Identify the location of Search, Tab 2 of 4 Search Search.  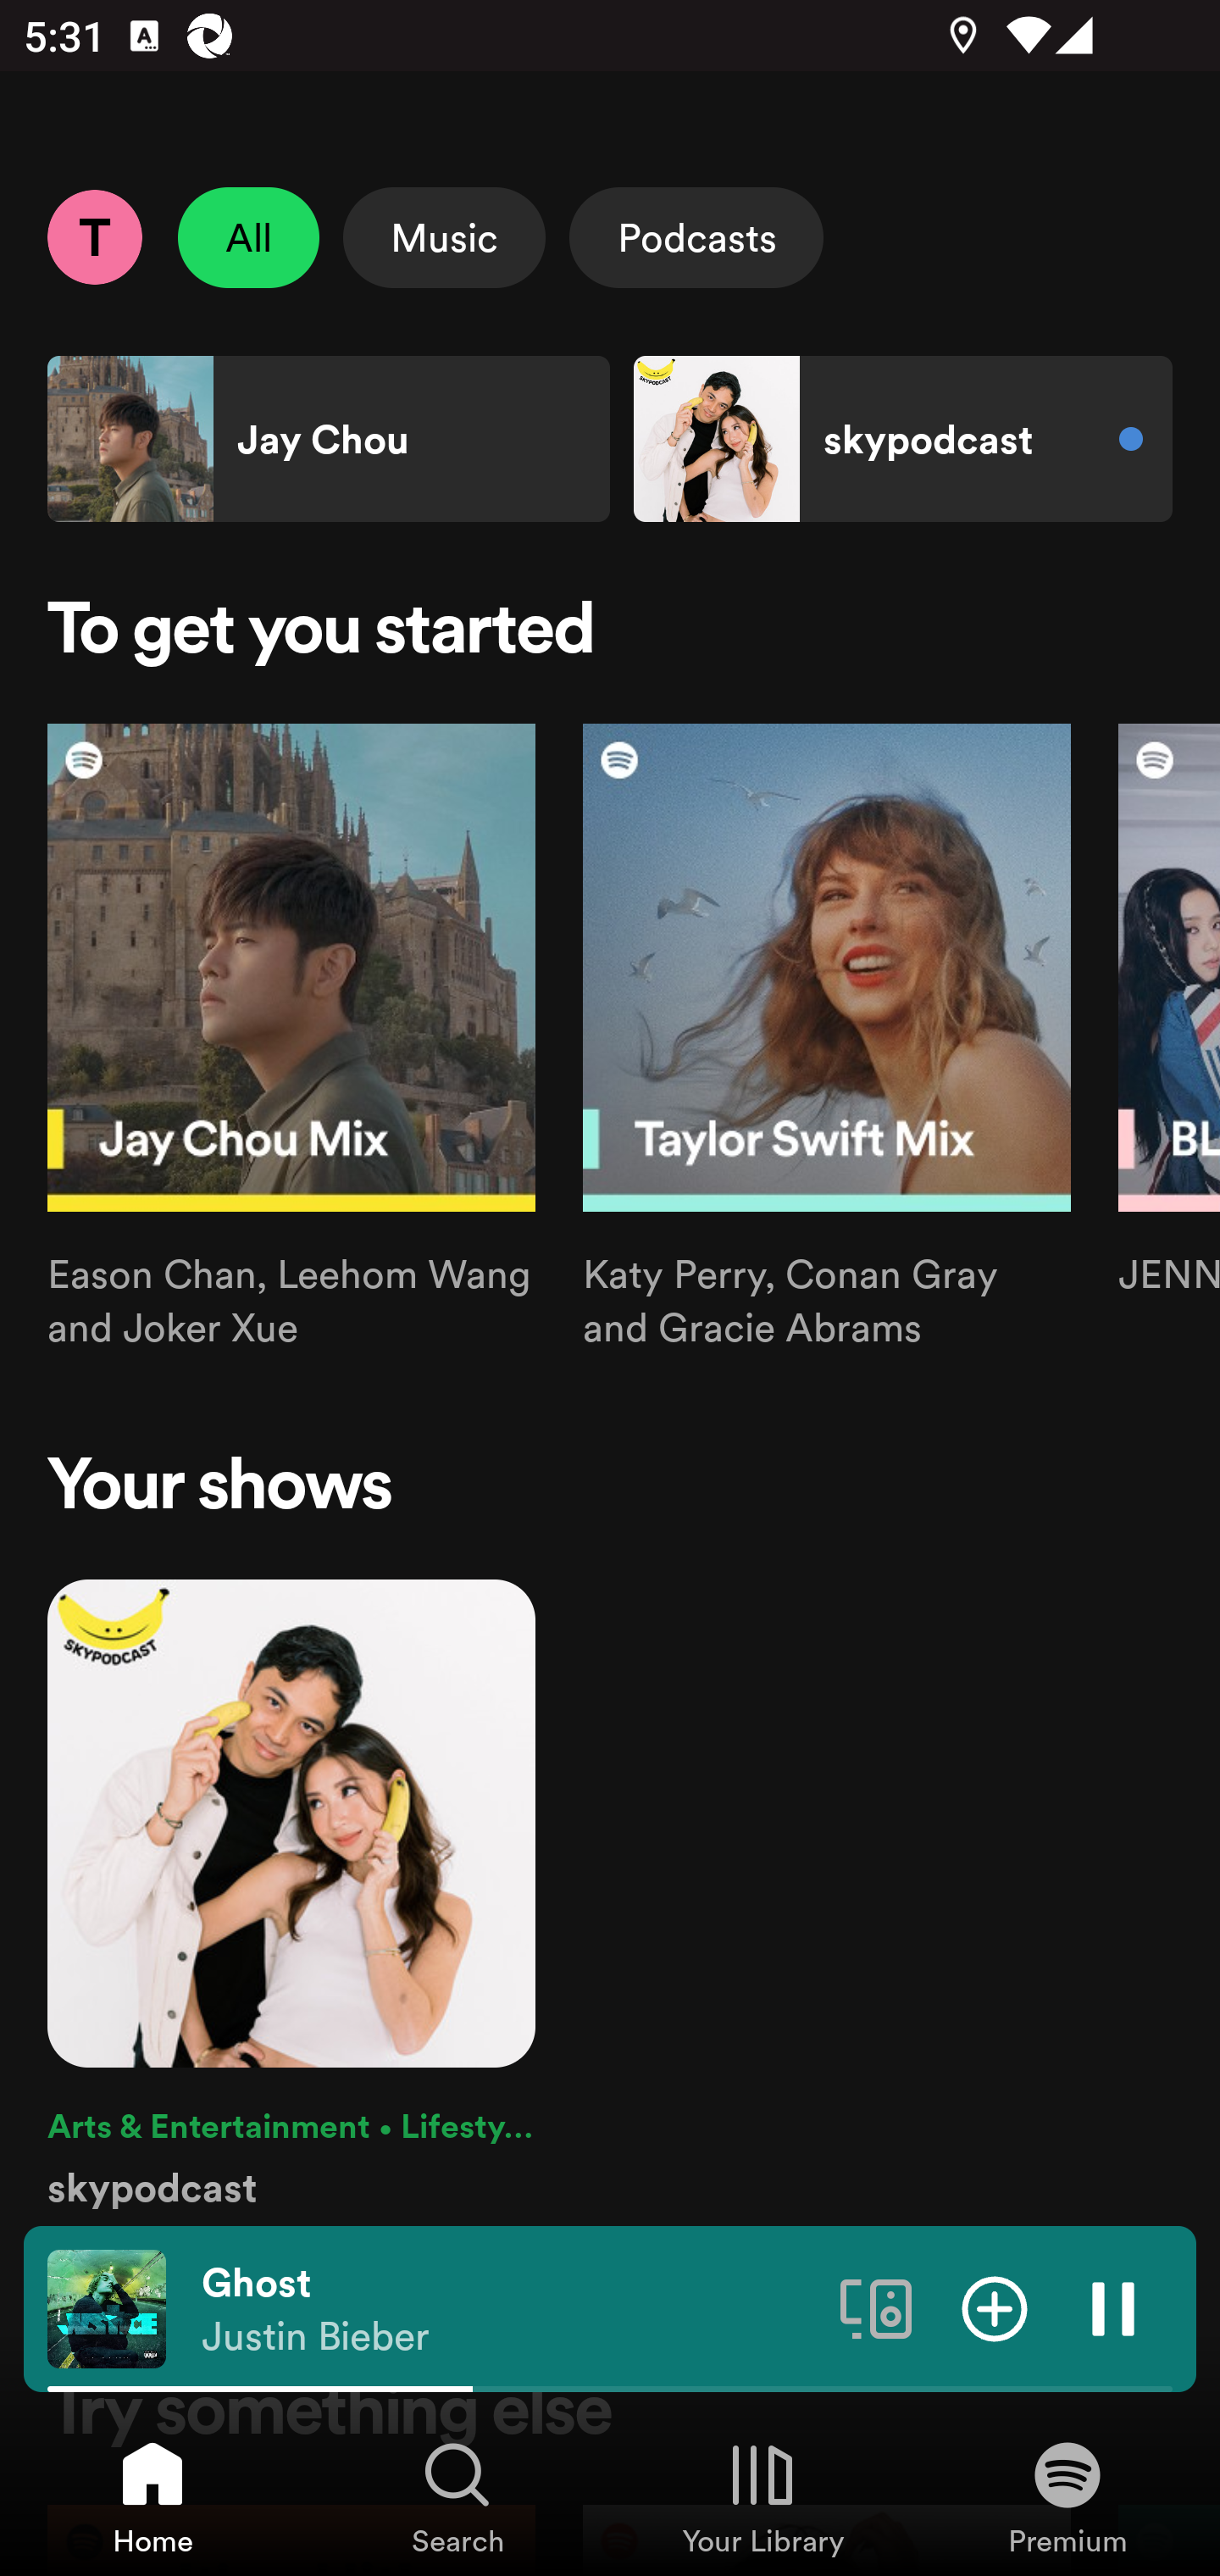
(457, 2496).